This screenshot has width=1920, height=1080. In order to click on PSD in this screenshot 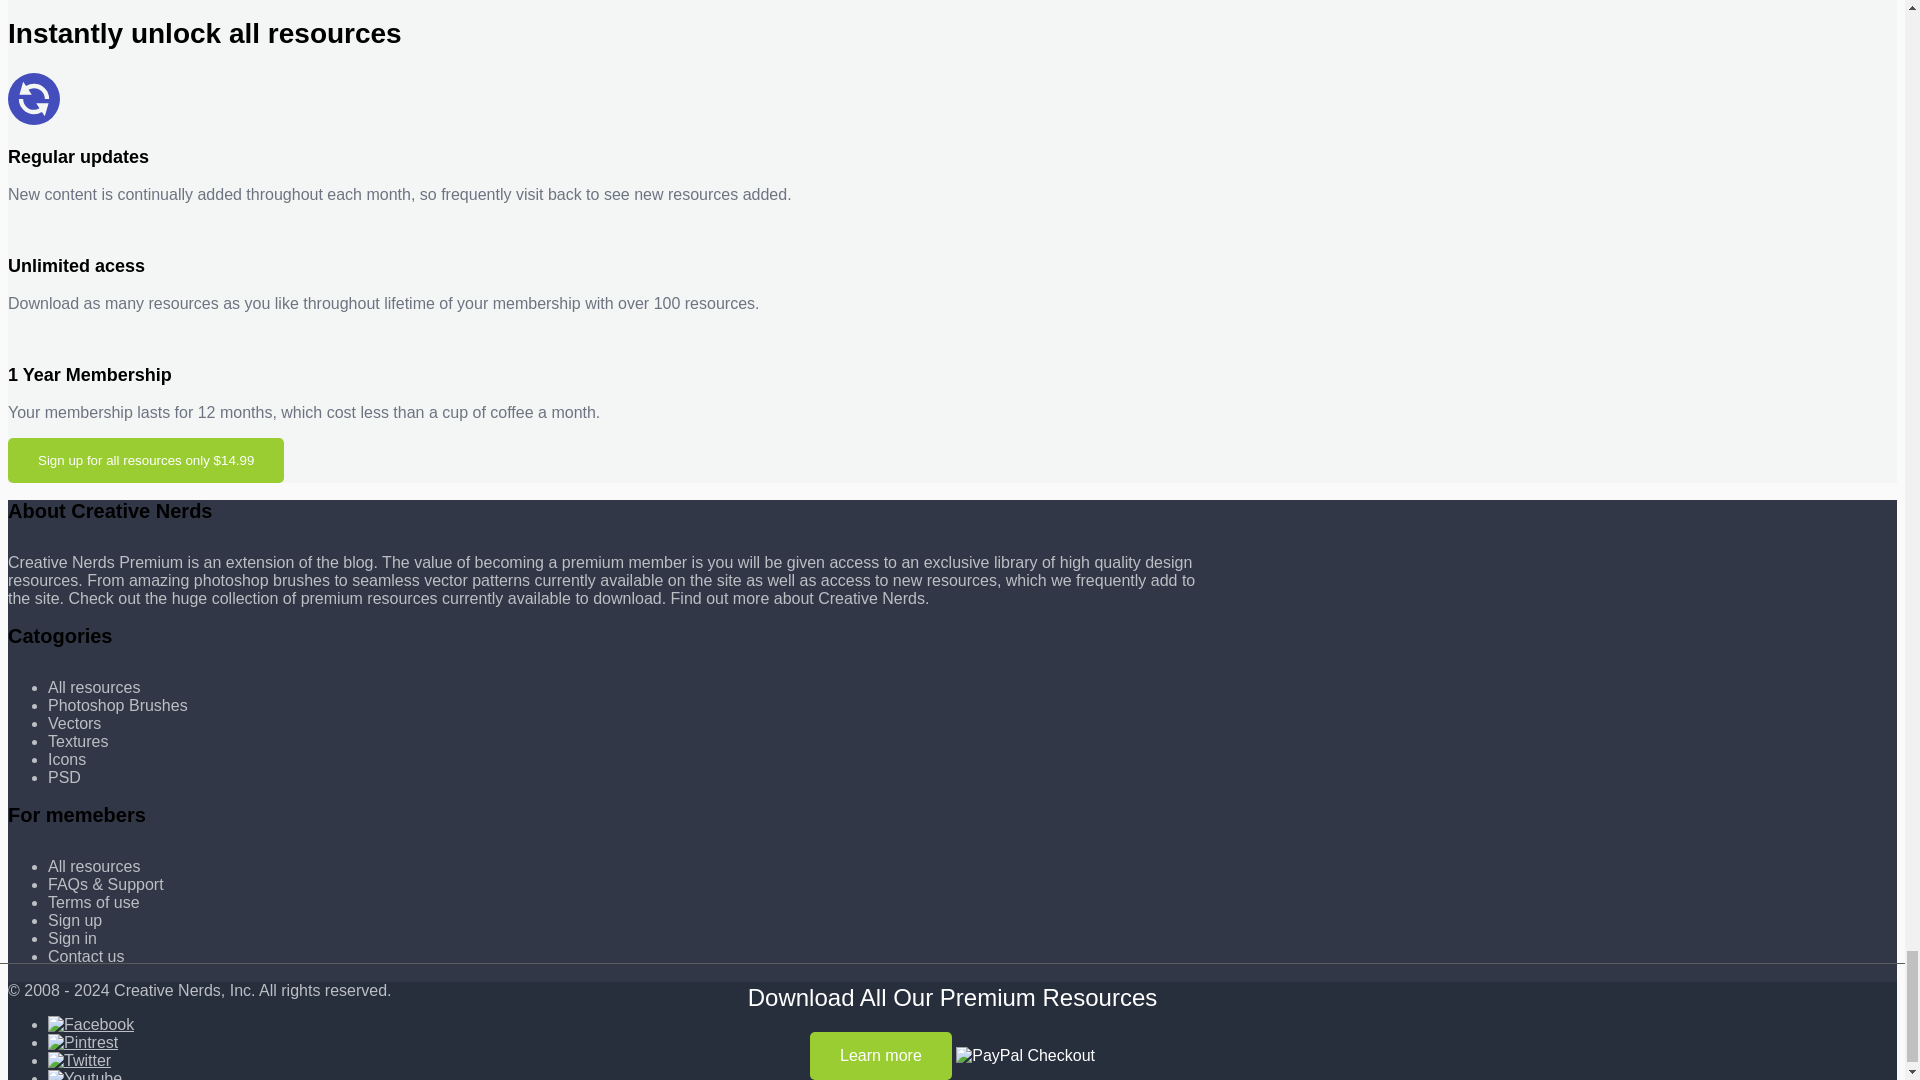, I will do `click(64, 777)`.